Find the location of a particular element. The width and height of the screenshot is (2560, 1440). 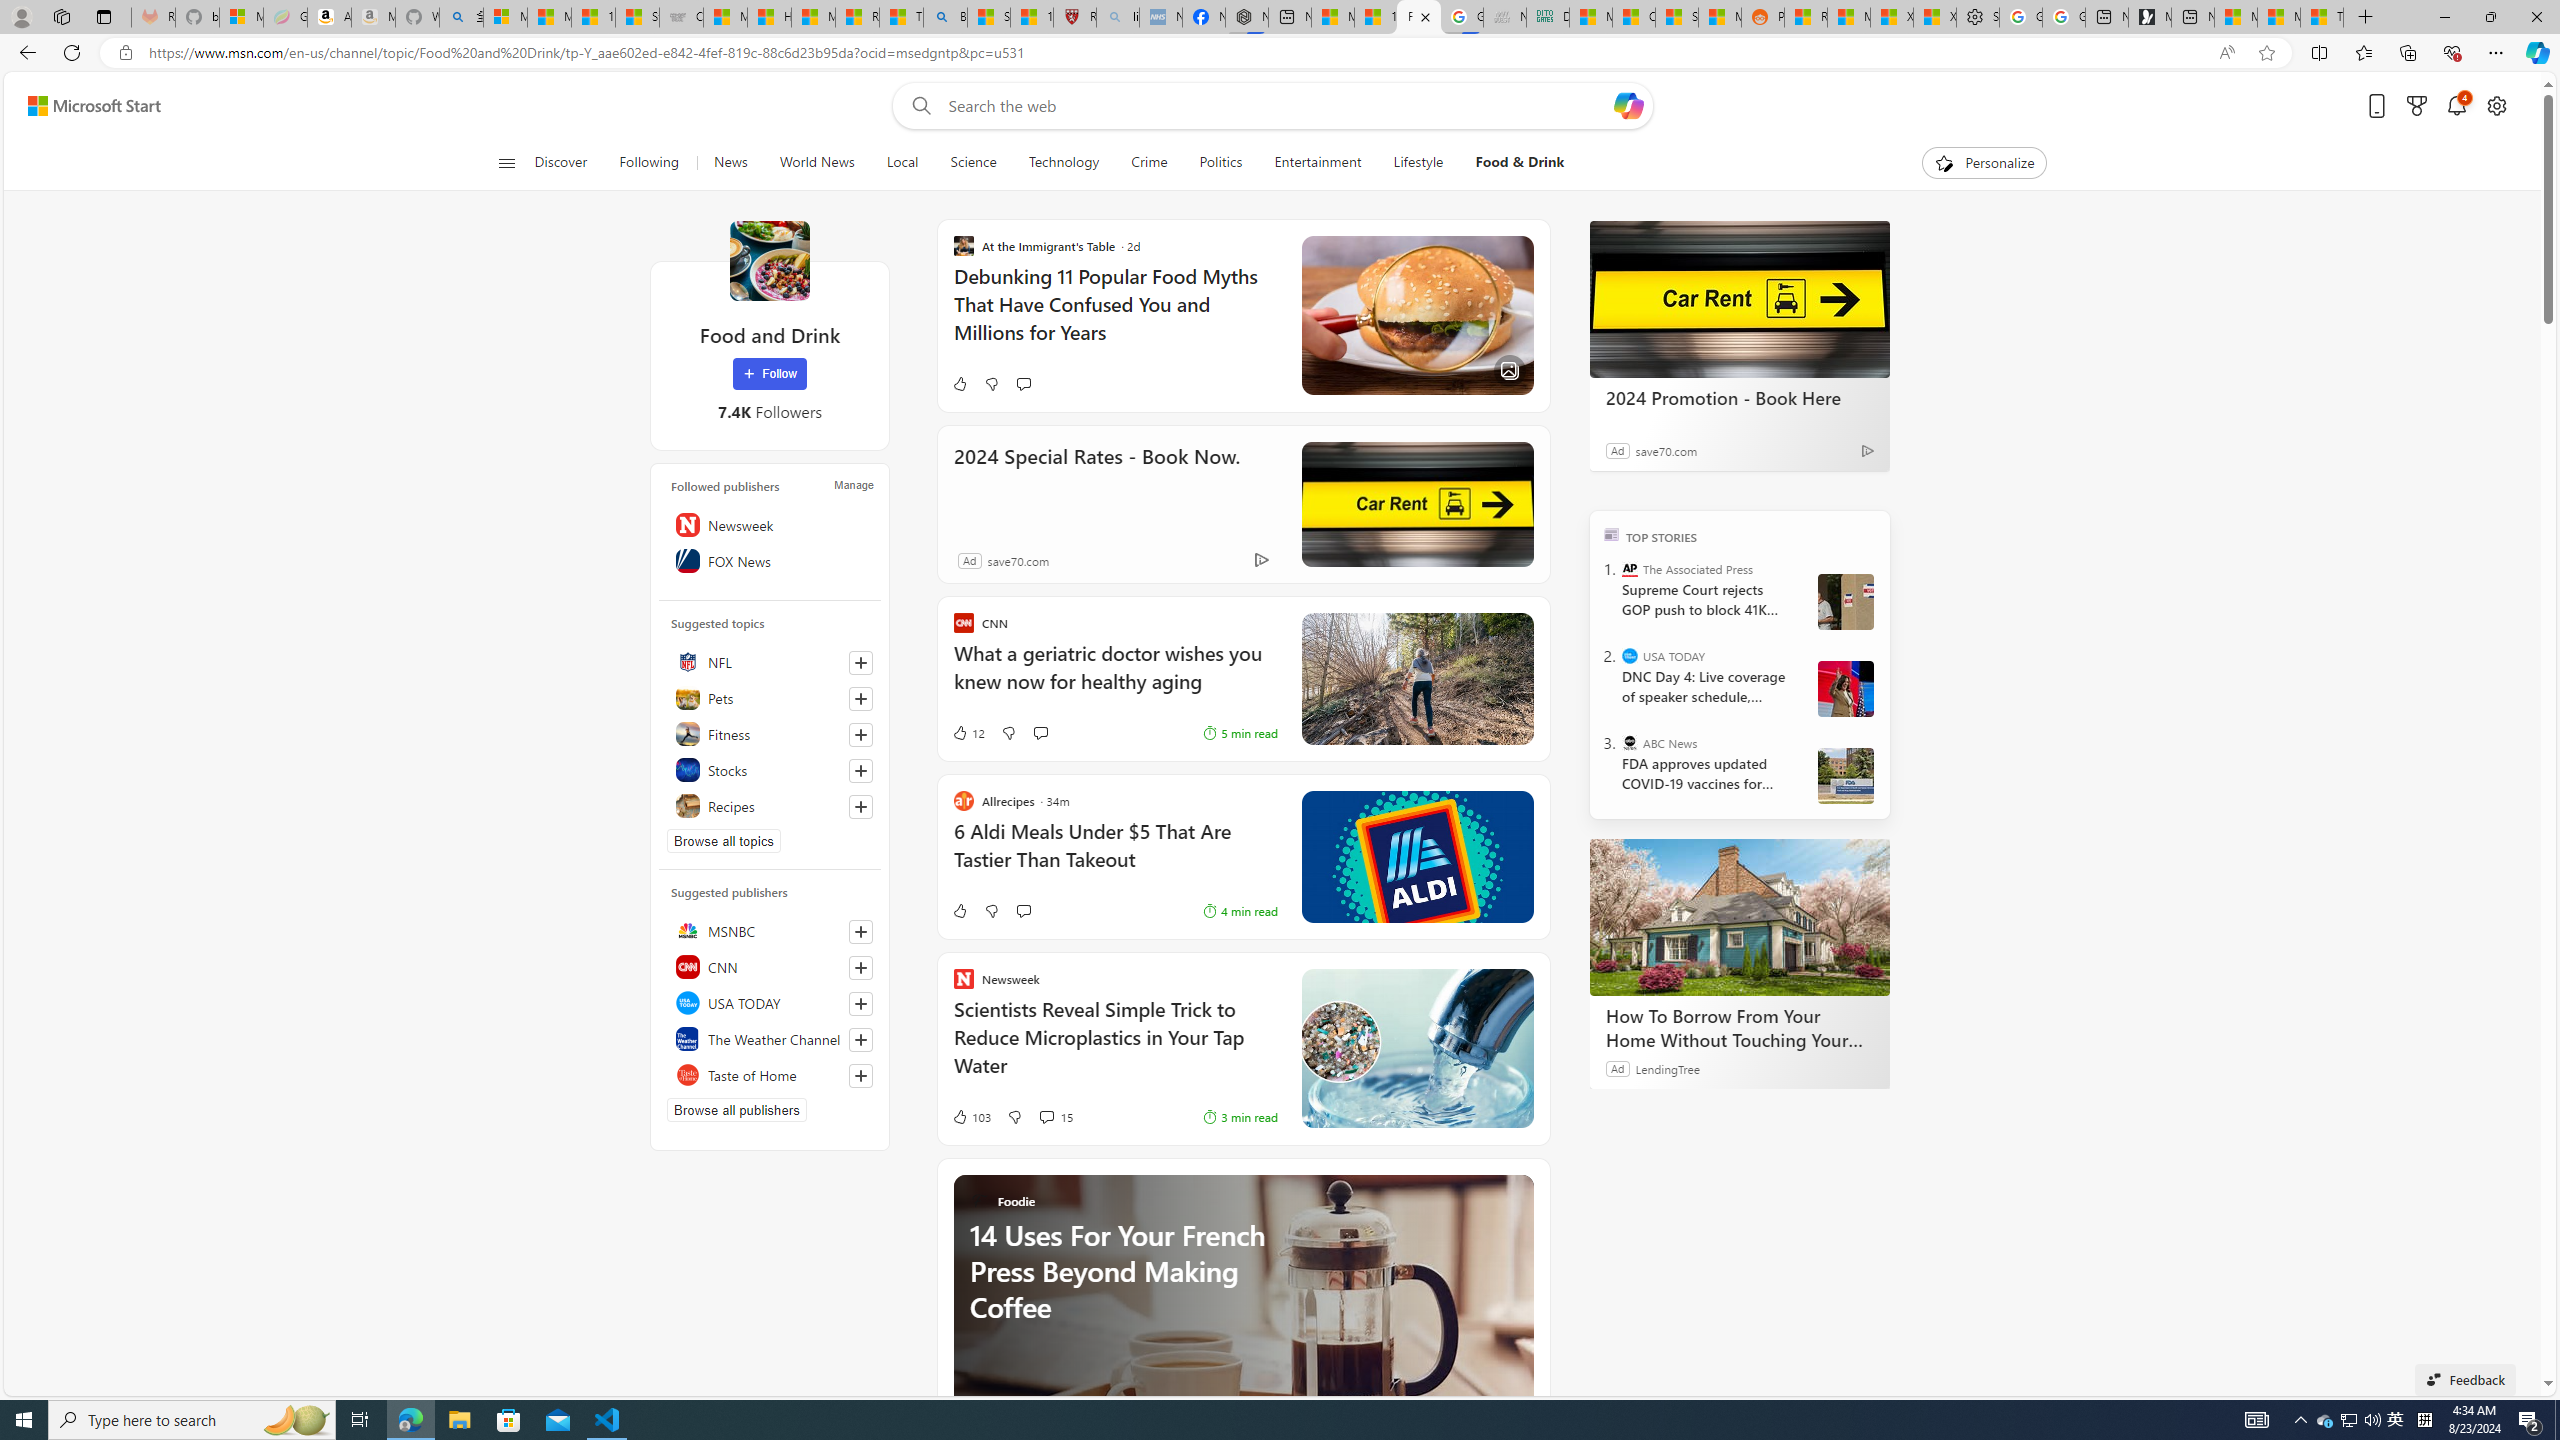

TOP is located at coordinates (1612, 533).